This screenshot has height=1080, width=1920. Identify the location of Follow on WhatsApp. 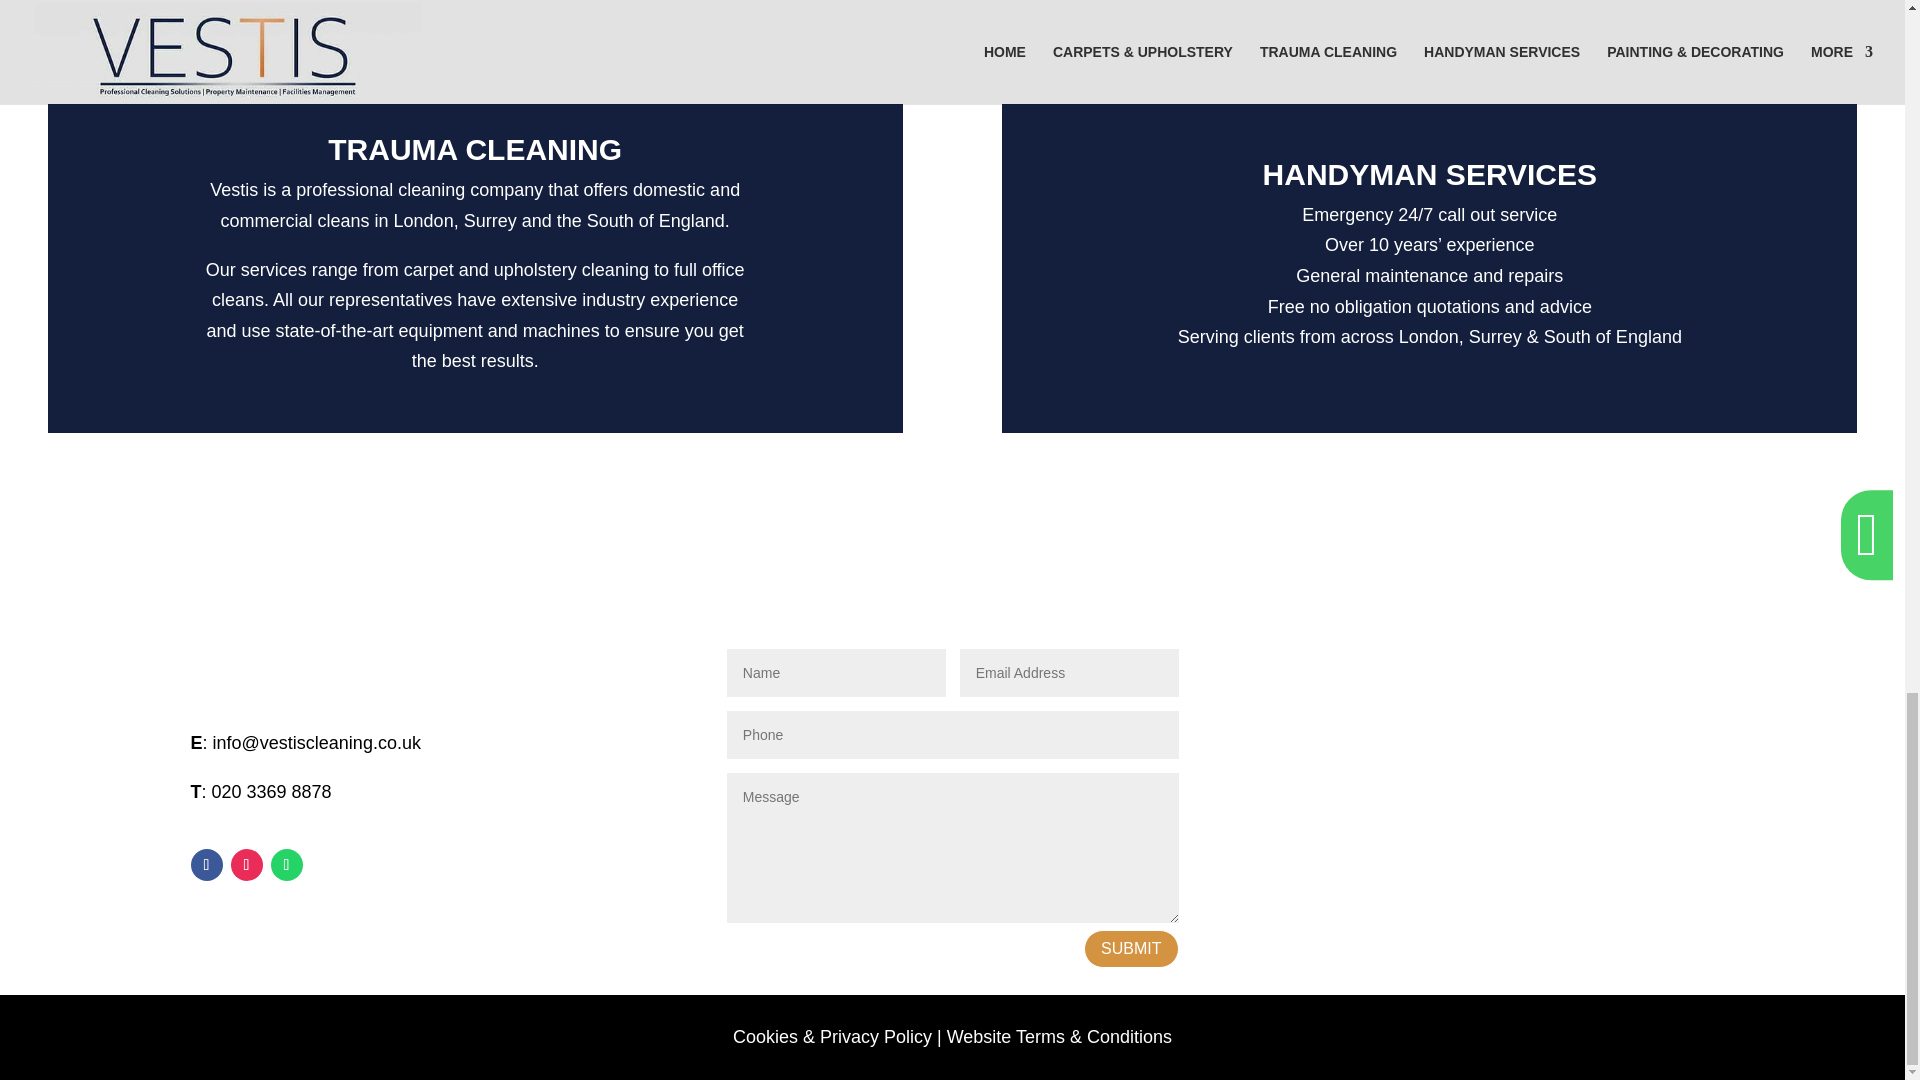
(286, 864).